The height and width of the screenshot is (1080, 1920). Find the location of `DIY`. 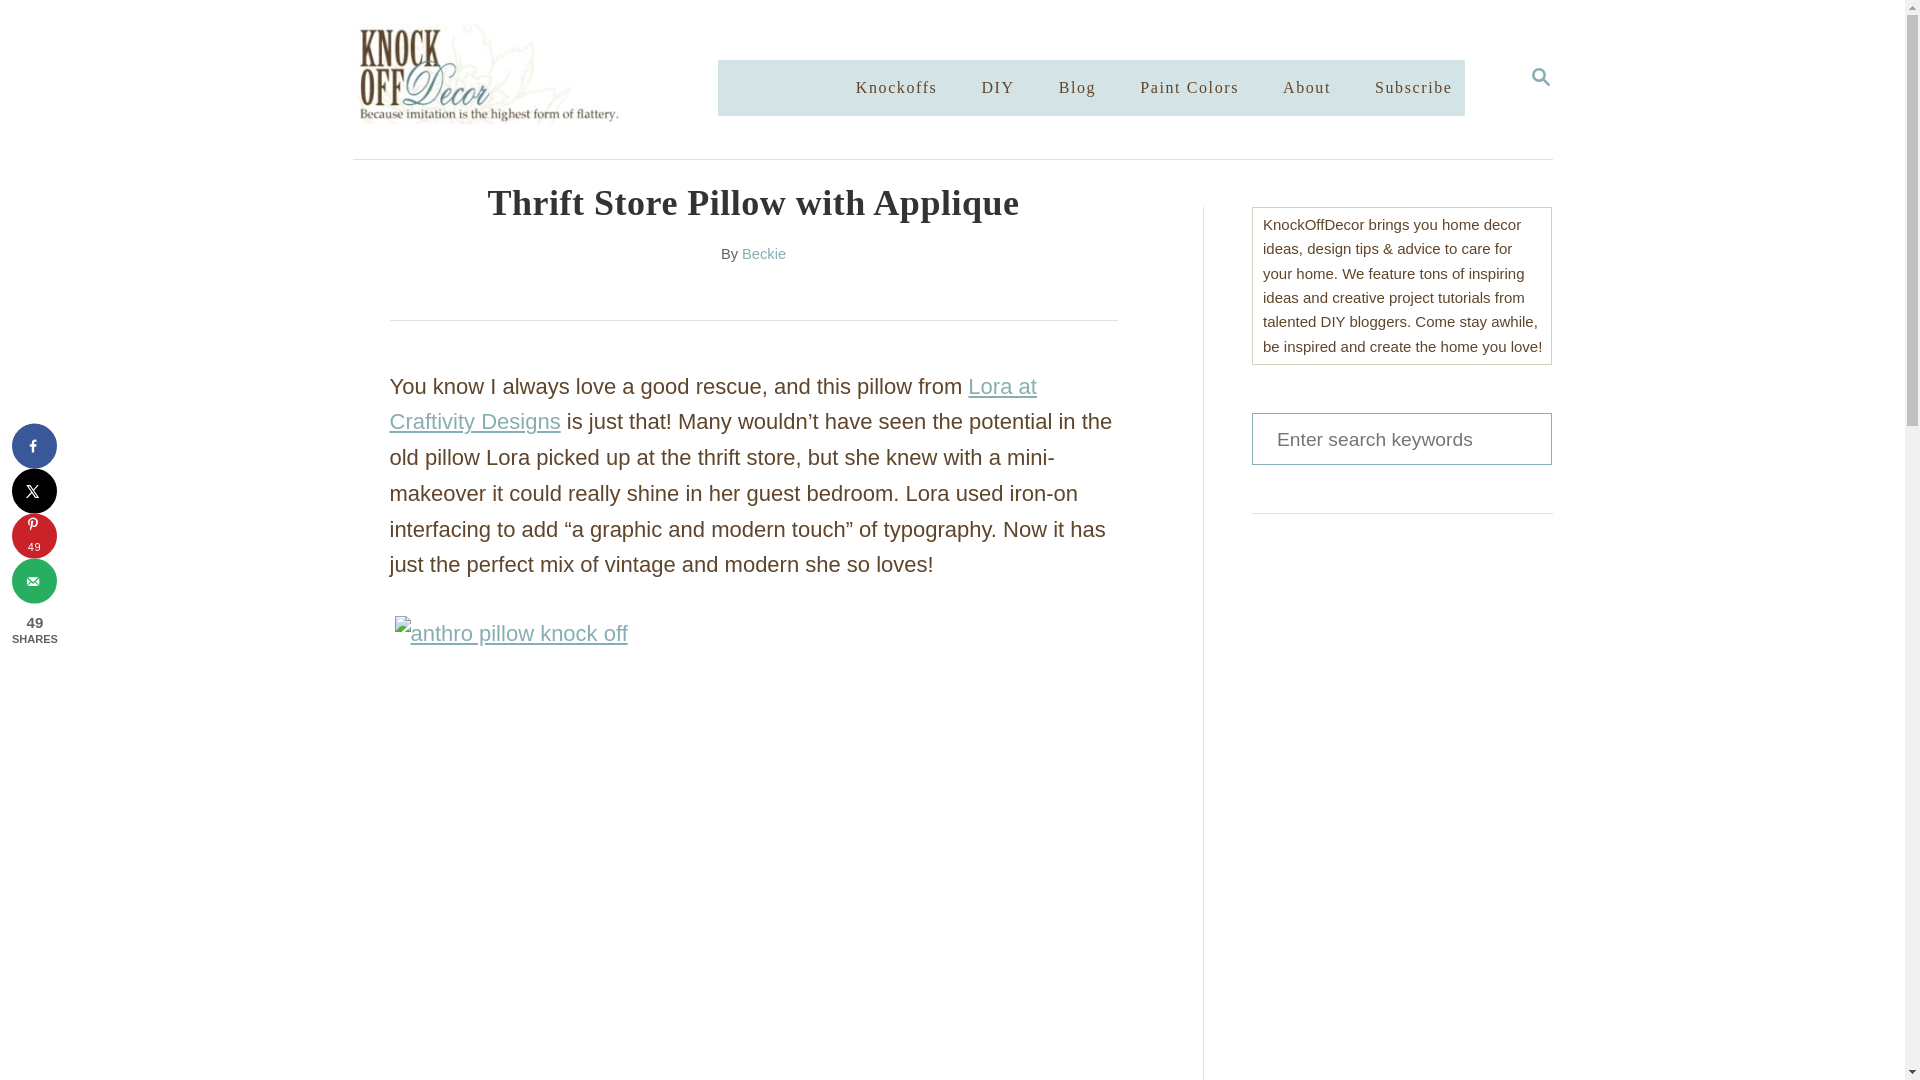

DIY is located at coordinates (997, 88).